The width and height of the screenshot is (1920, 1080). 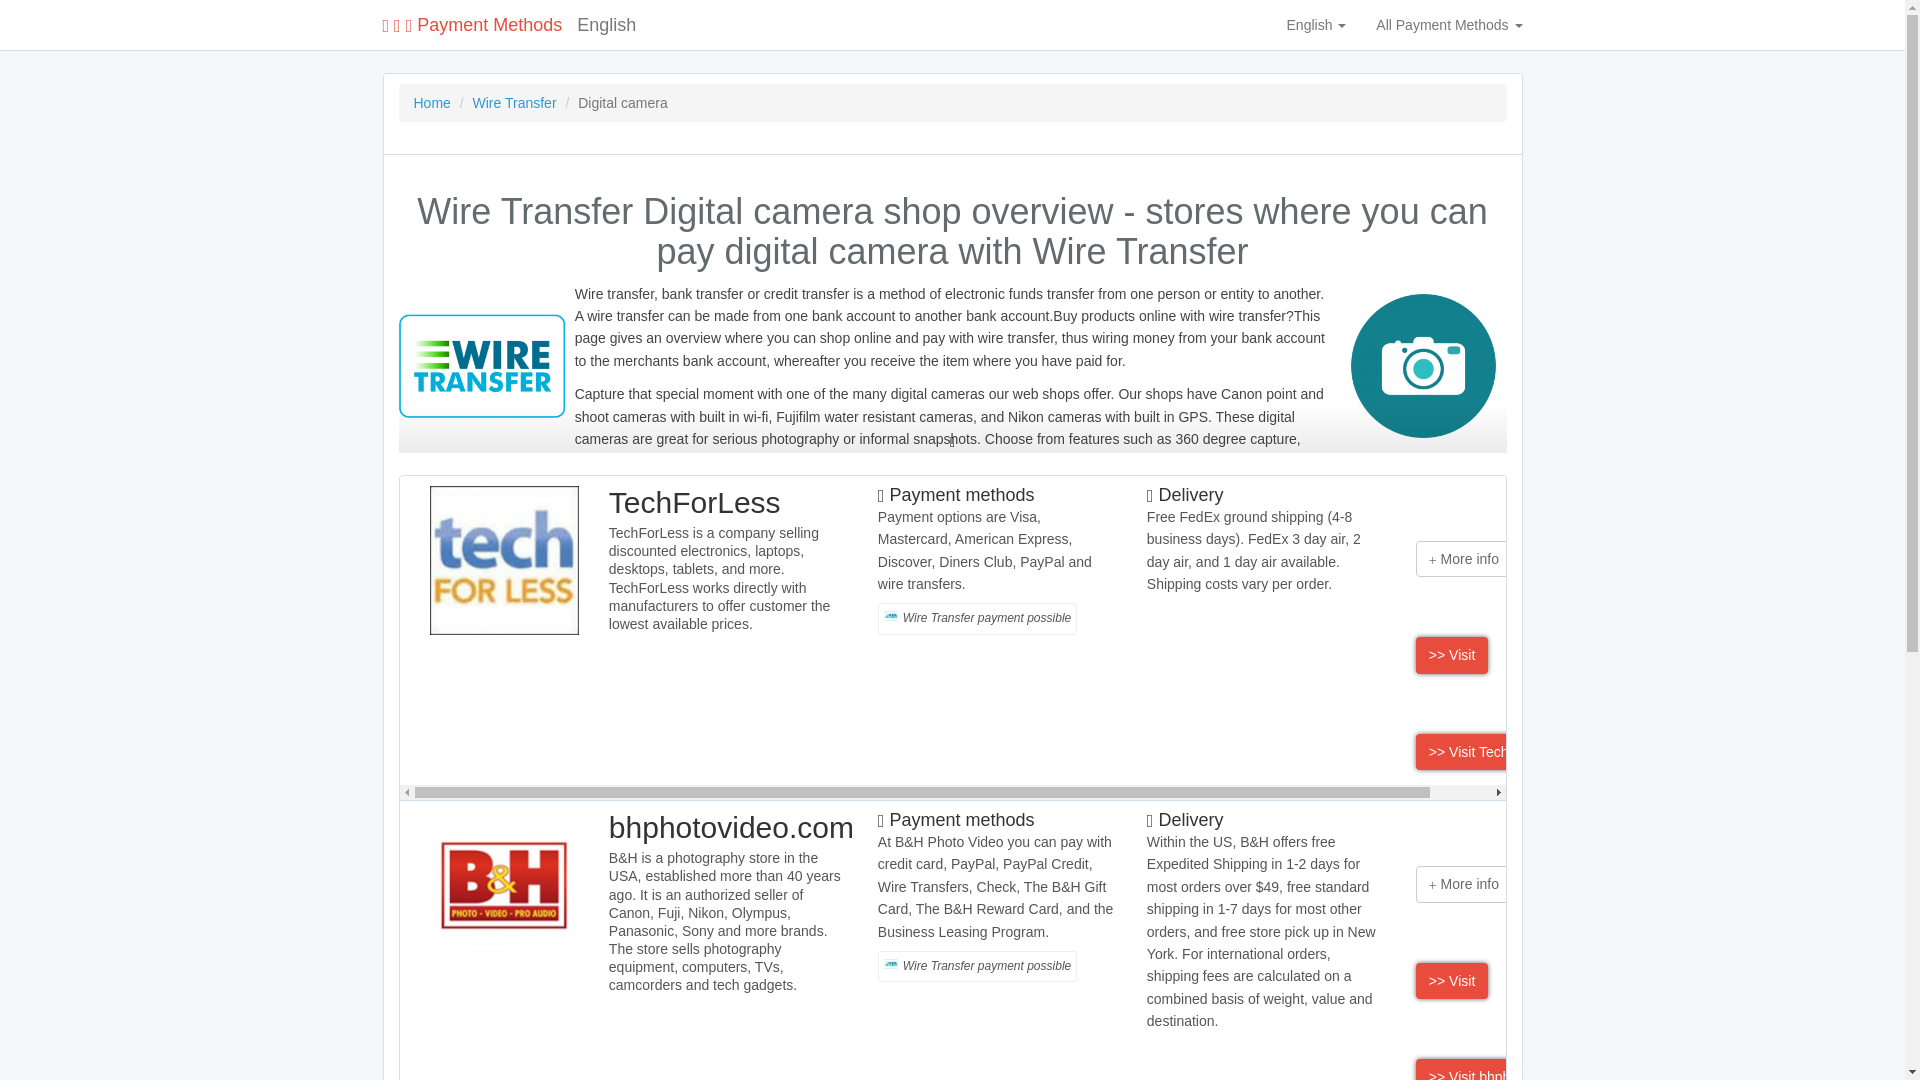 I want to click on English, so click(x=1316, y=24).